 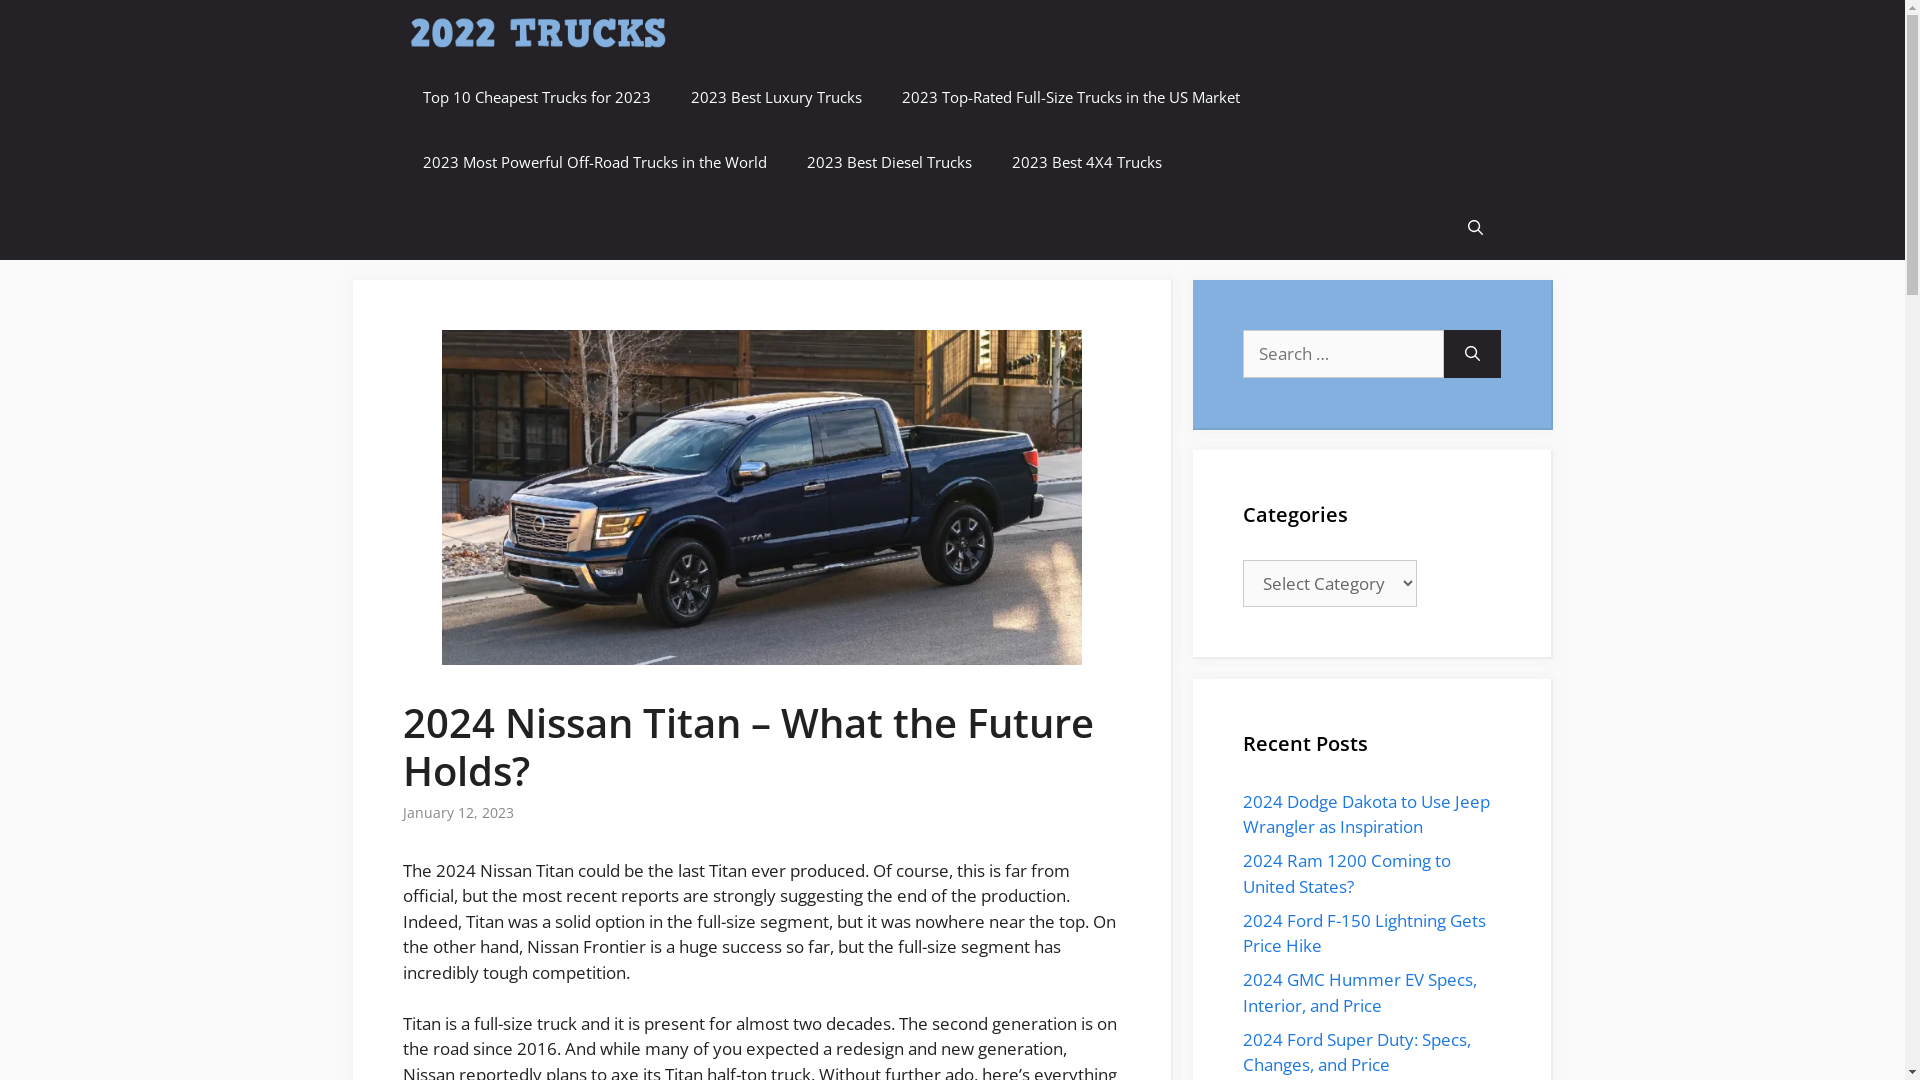 I want to click on 2023 Best Diesel Trucks, so click(x=888, y=162).